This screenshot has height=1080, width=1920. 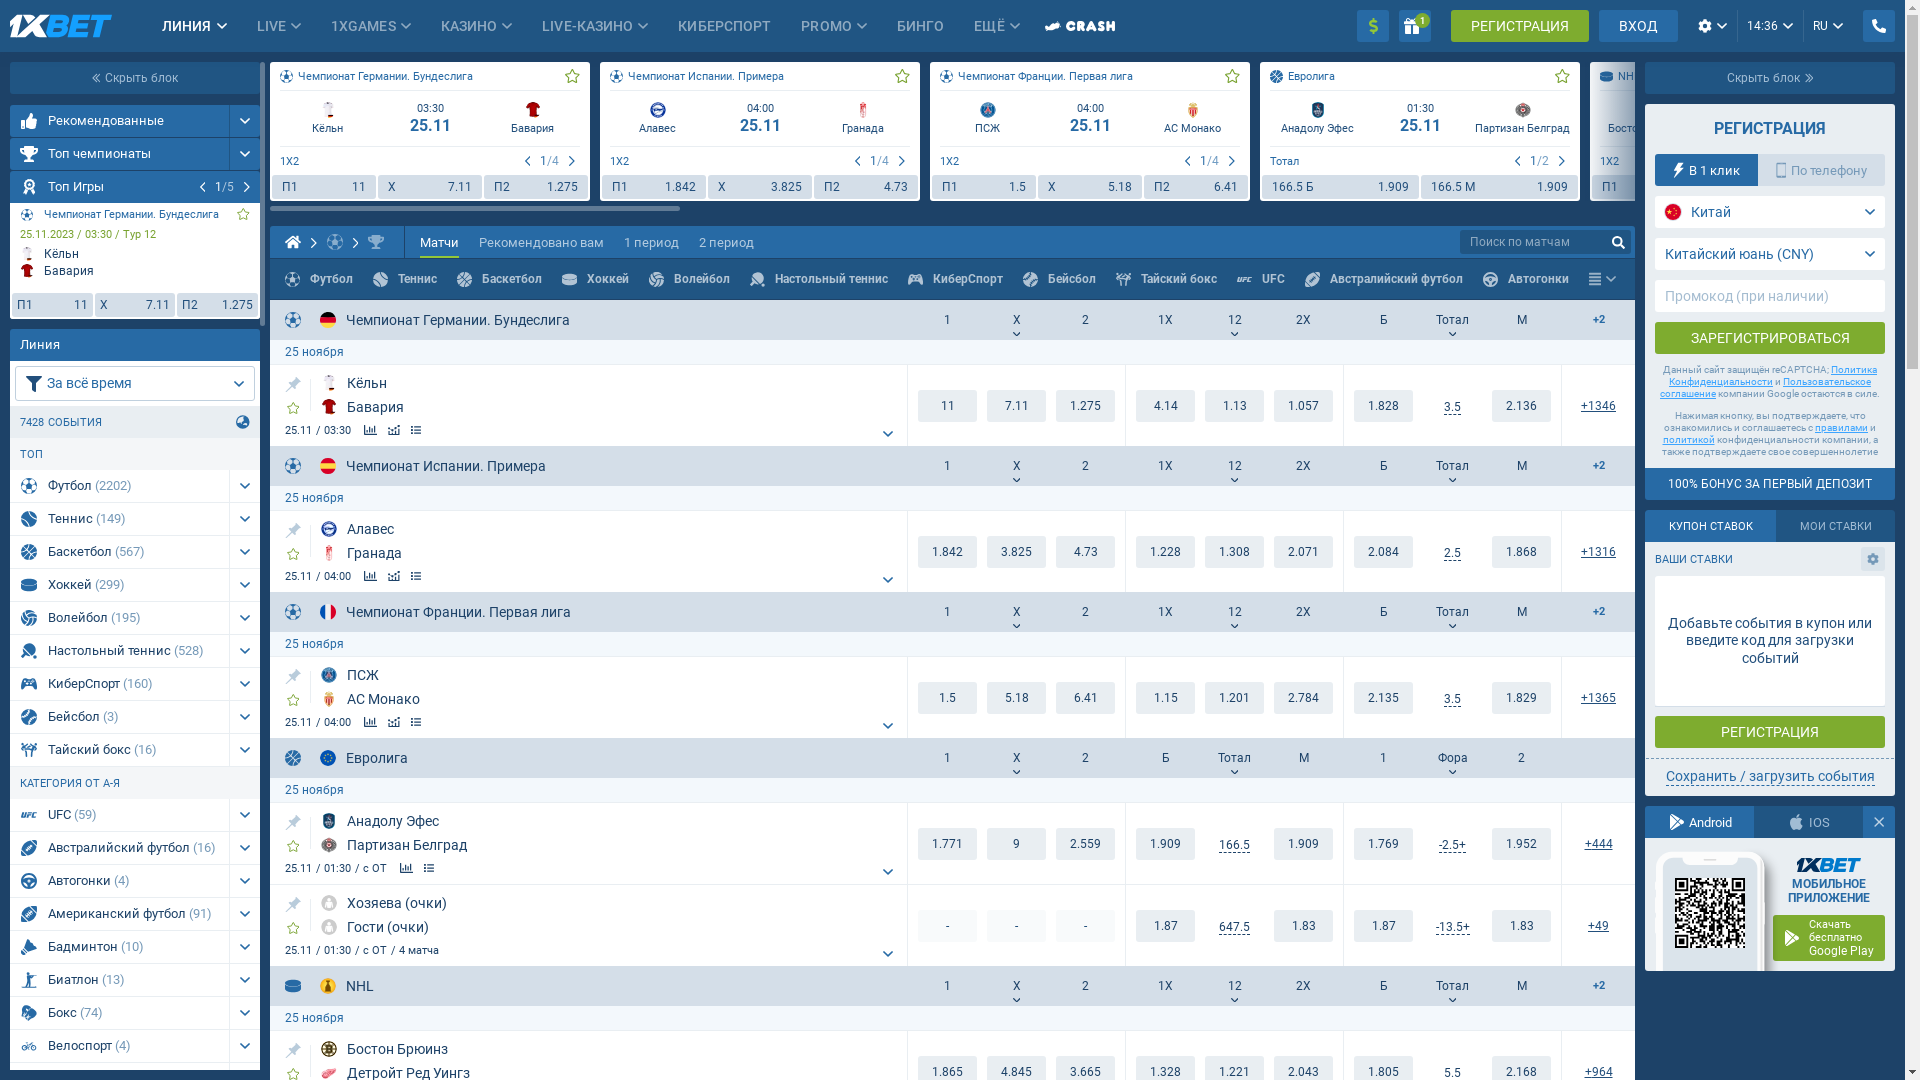 I want to click on 3.825, so click(x=1016, y=552).